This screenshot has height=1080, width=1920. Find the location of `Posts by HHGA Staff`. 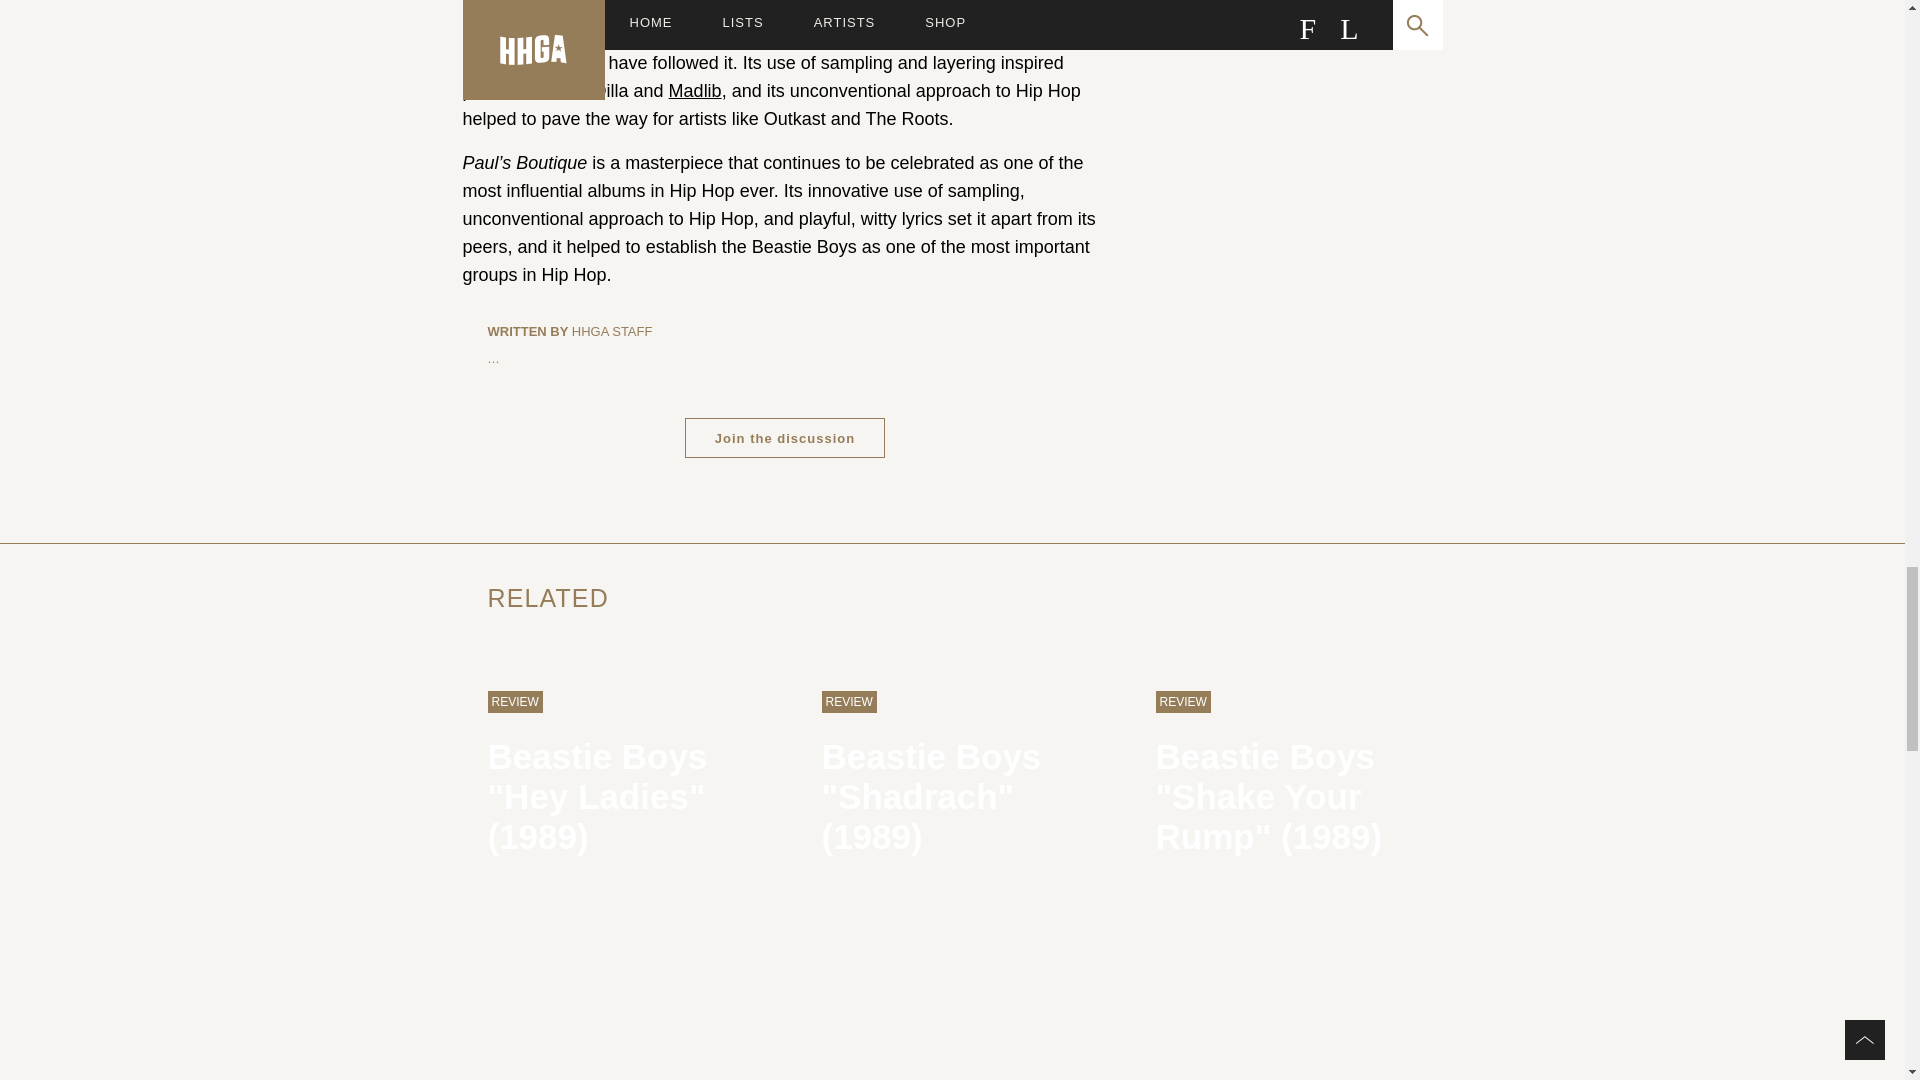

Posts by HHGA Staff is located at coordinates (612, 332).